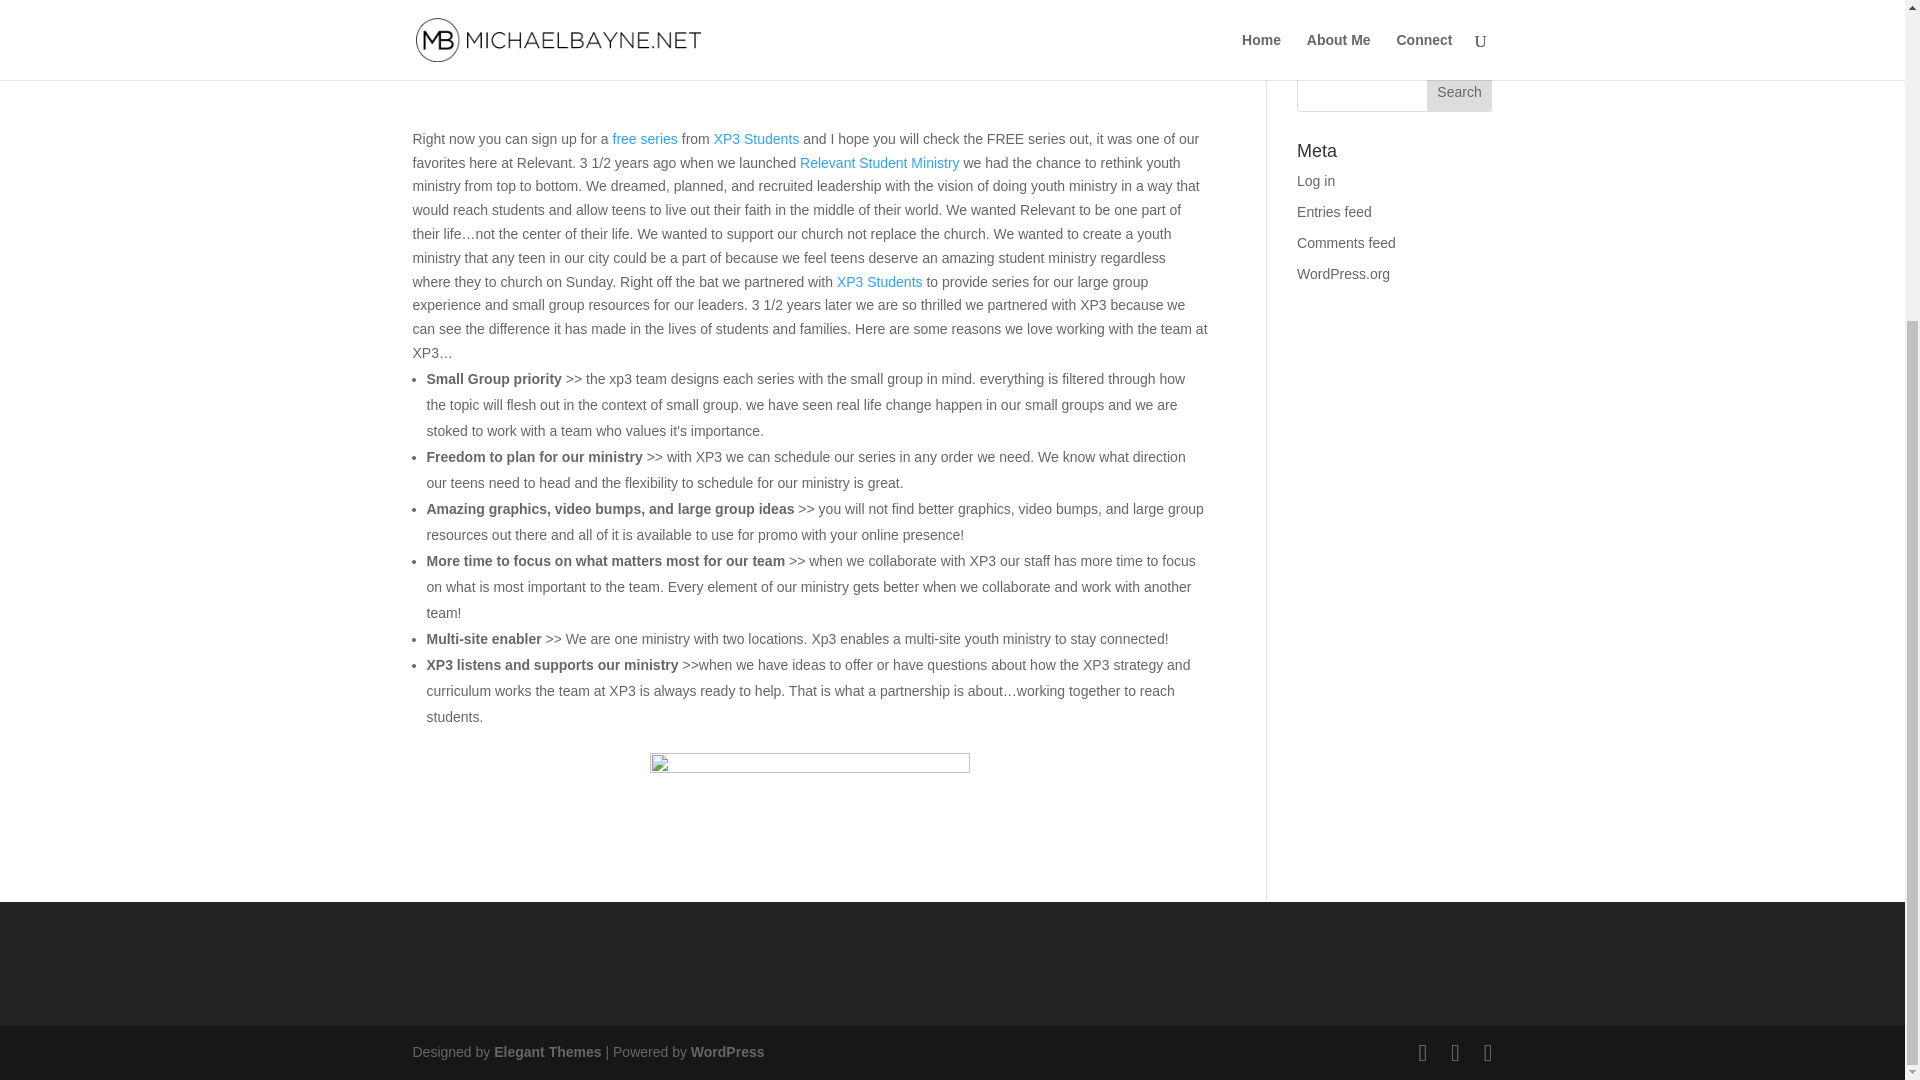  Describe the element at coordinates (1334, 212) in the screenshot. I see `Entries feed` at that location.